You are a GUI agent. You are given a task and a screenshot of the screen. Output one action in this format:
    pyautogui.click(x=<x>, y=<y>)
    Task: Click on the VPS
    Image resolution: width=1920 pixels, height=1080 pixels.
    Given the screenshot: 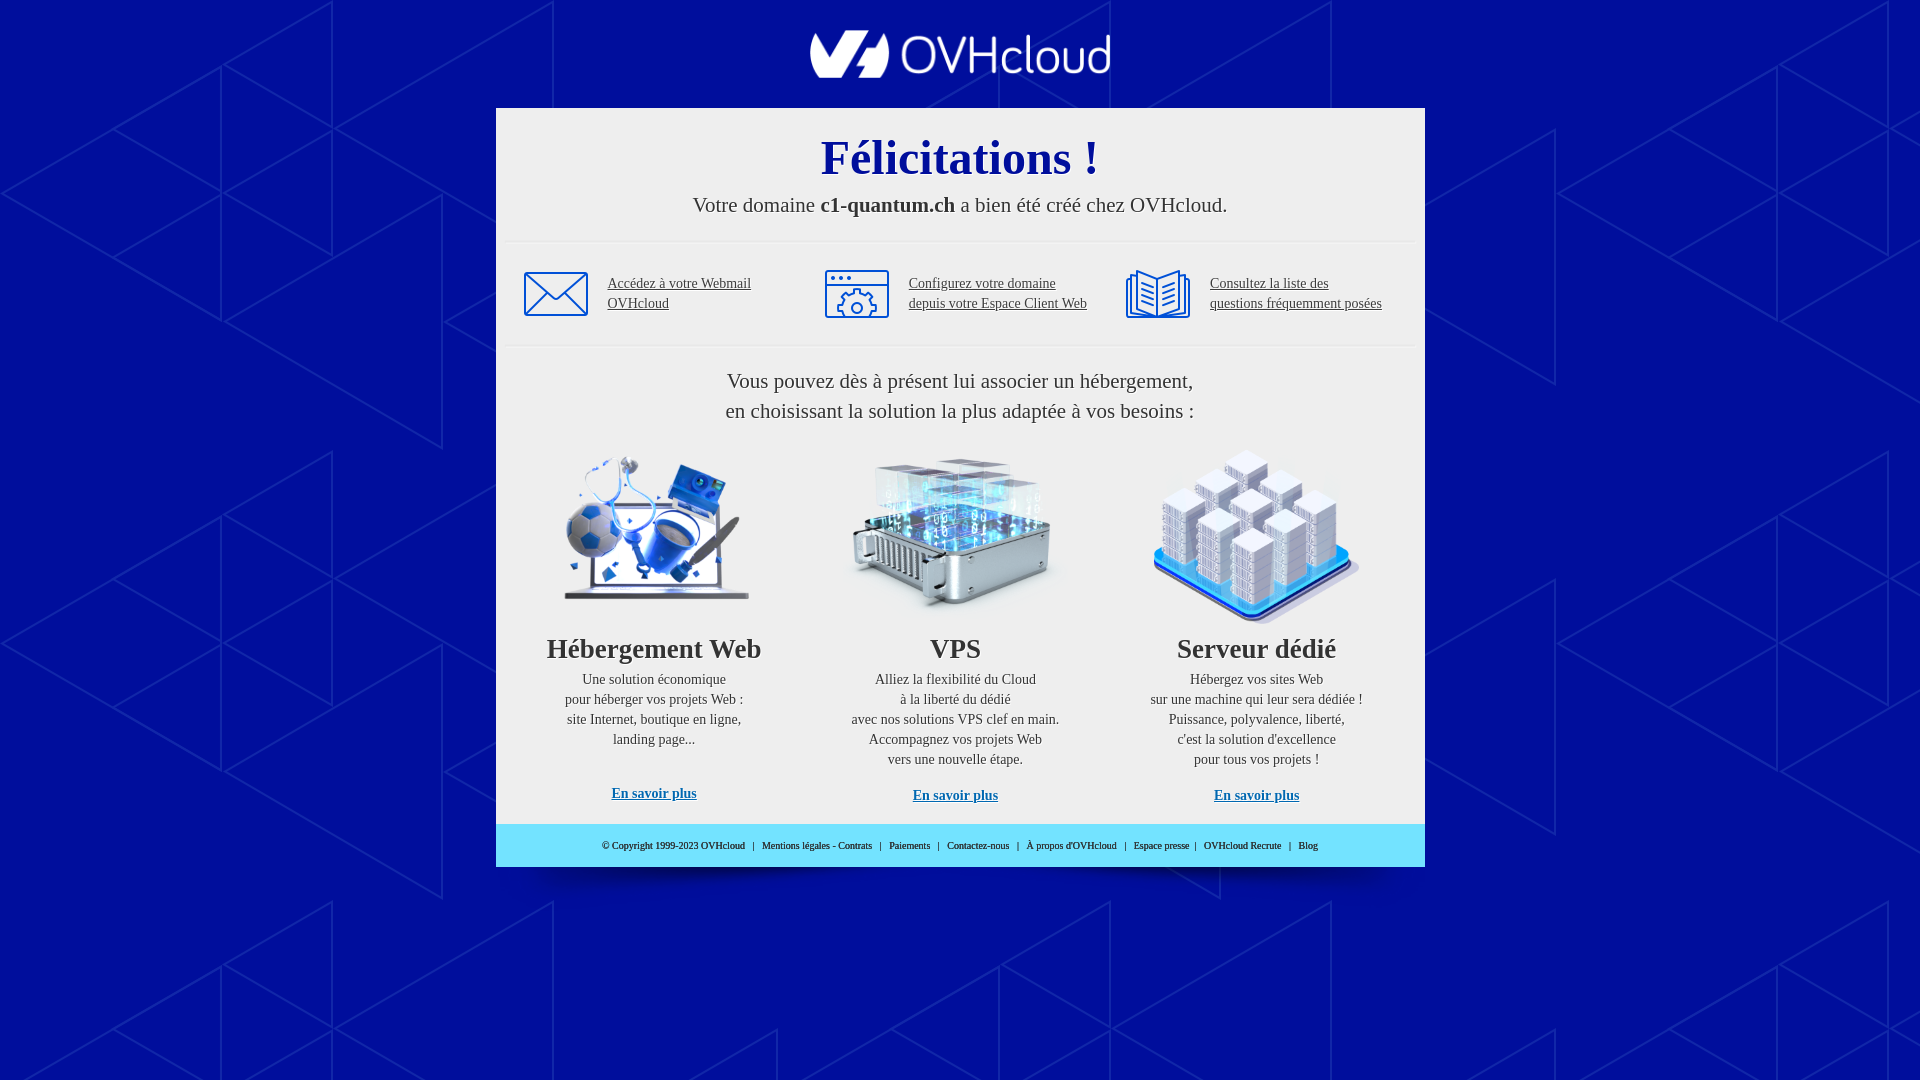 What is the action you would take?
    pyautogui.click(x=956, y=620)
    